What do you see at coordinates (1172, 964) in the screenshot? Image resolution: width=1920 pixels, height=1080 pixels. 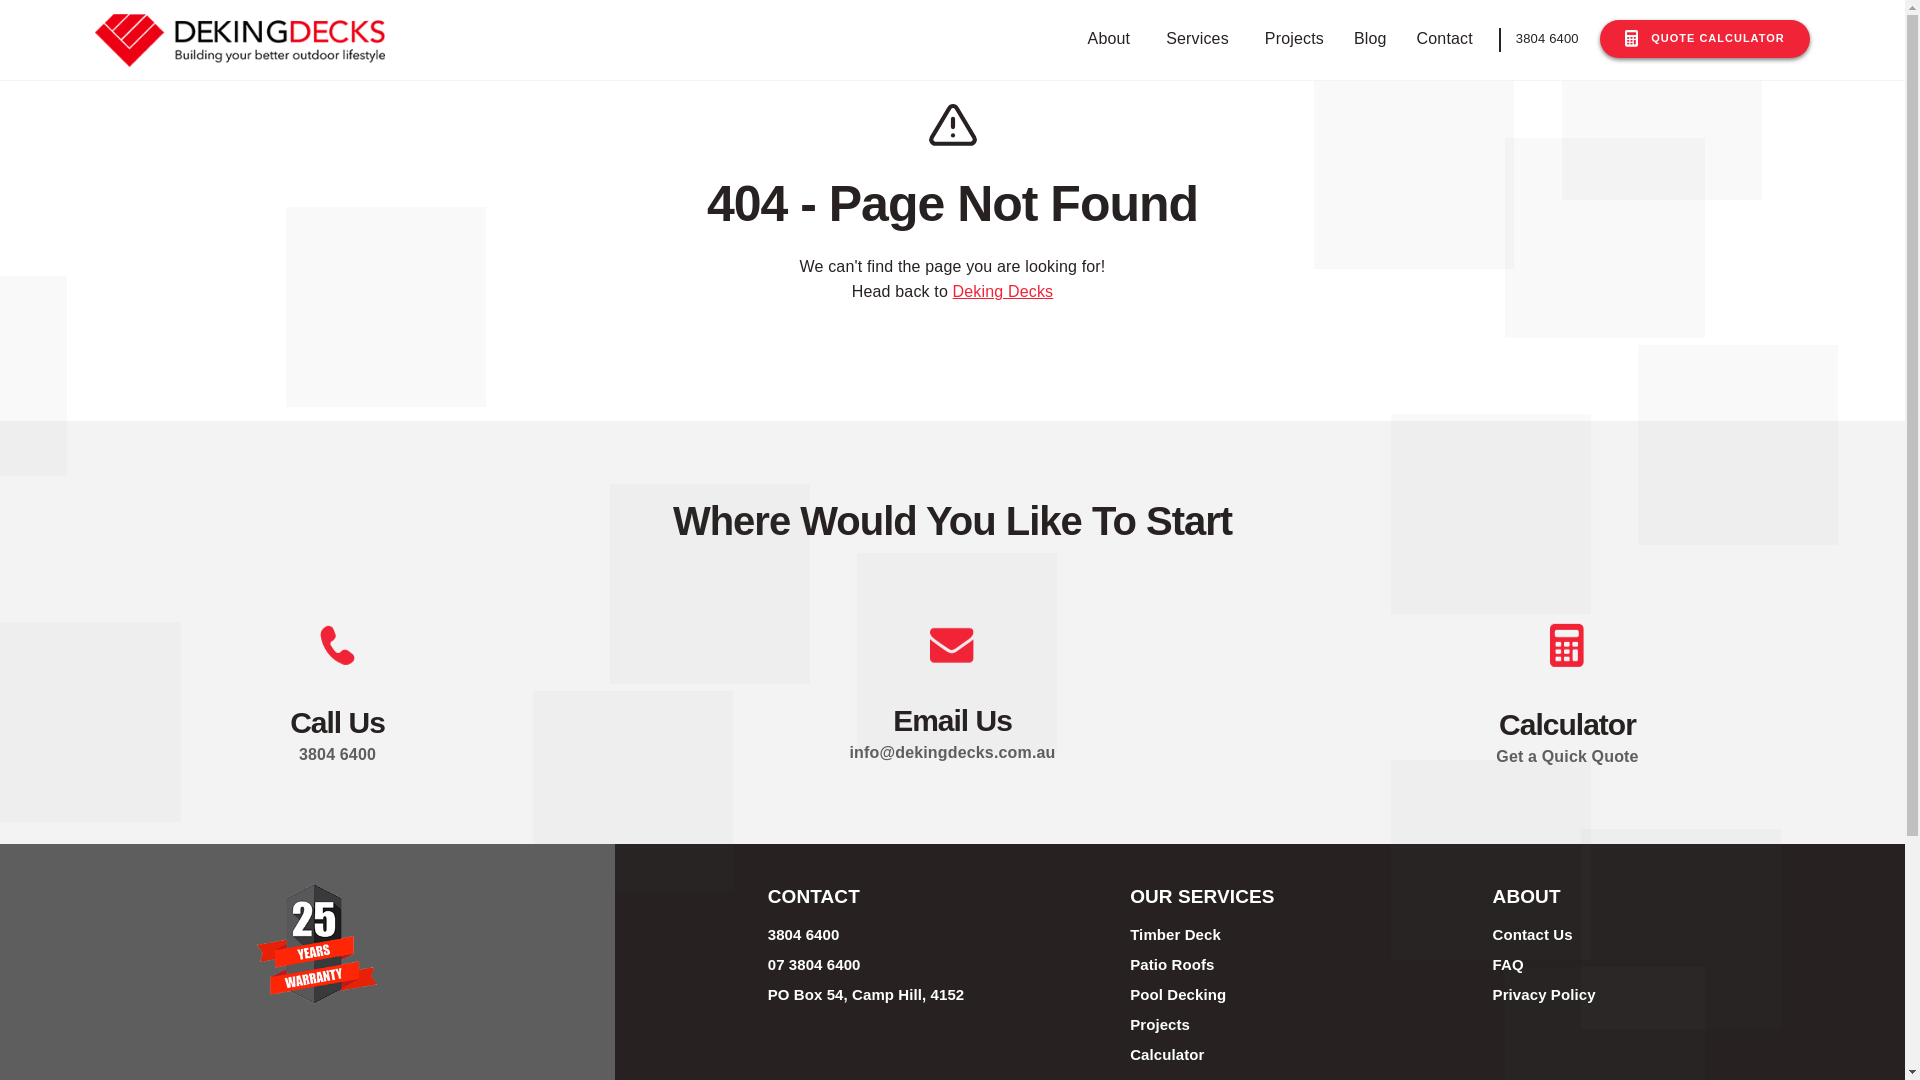 I see `Patio Roofs` at bounding box center [1172, 964].